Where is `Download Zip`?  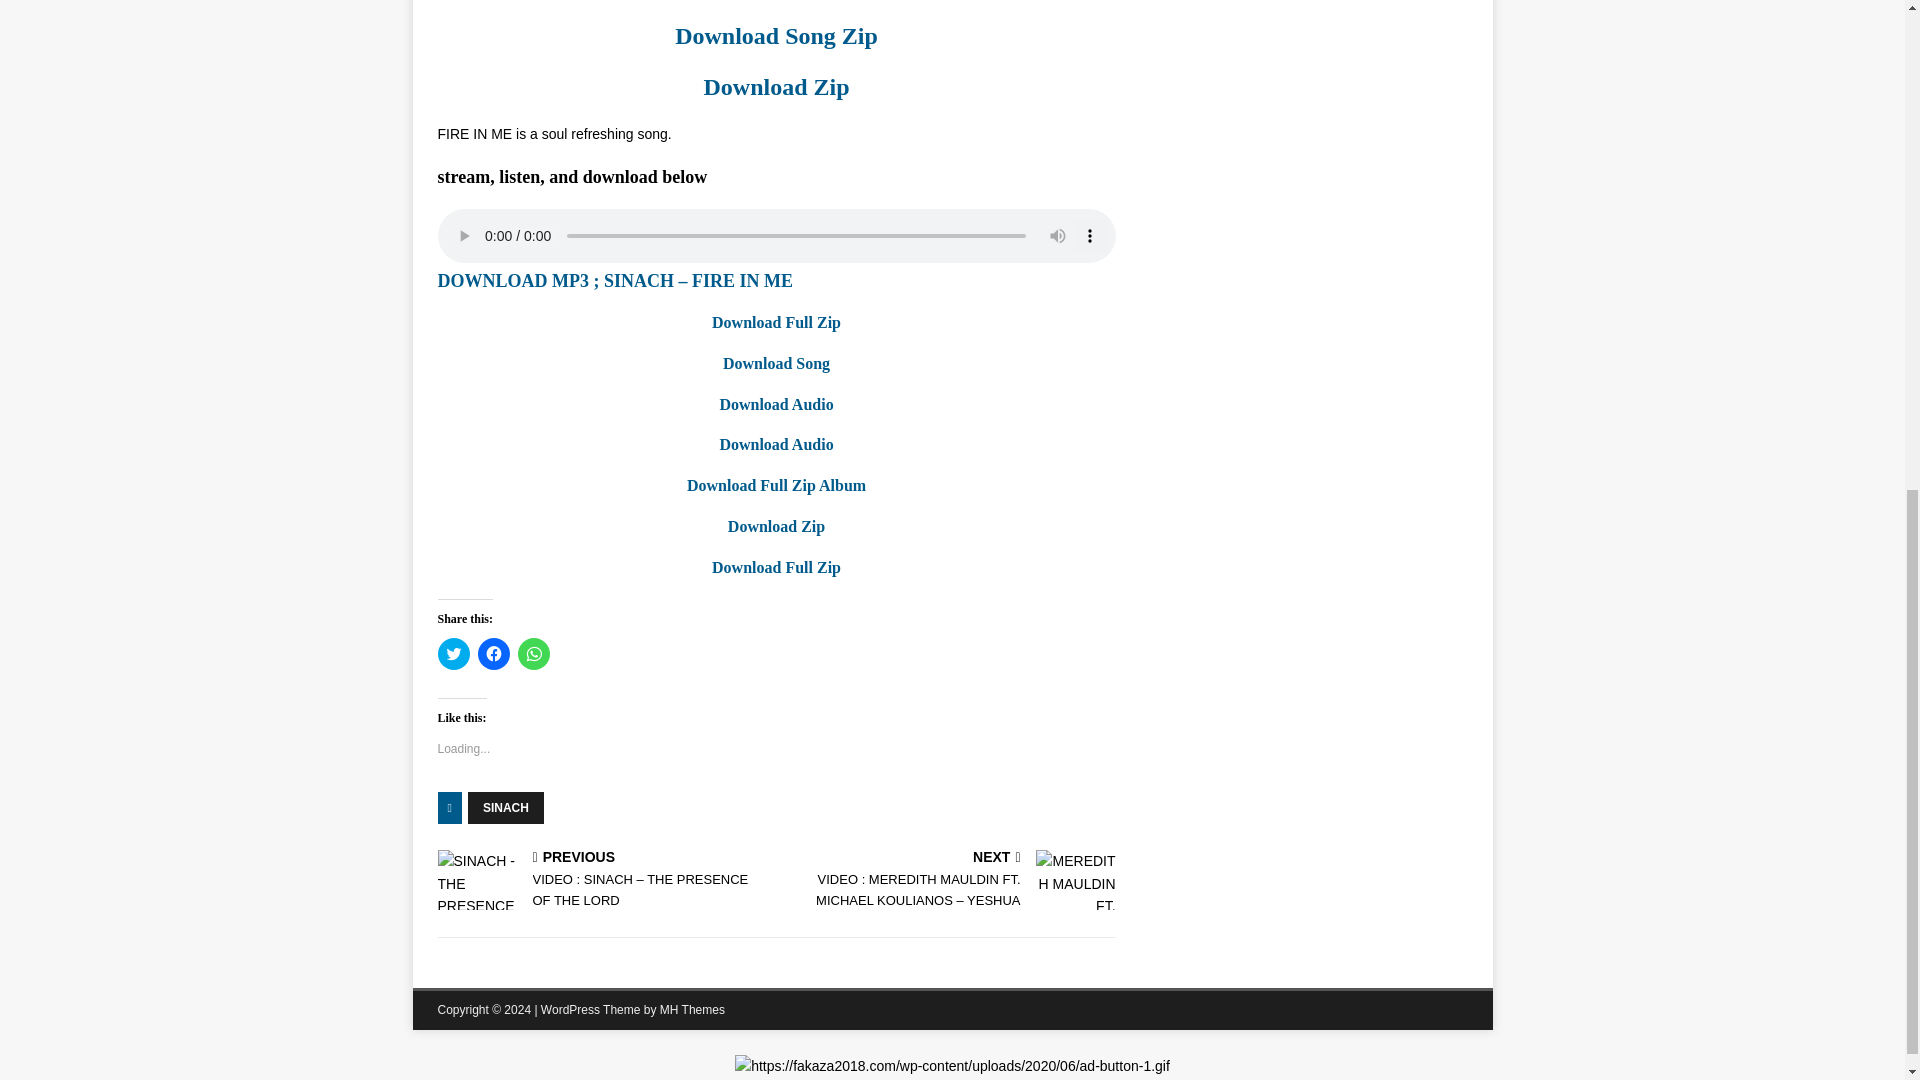 Download Zip is located at coordinates (776, 526).